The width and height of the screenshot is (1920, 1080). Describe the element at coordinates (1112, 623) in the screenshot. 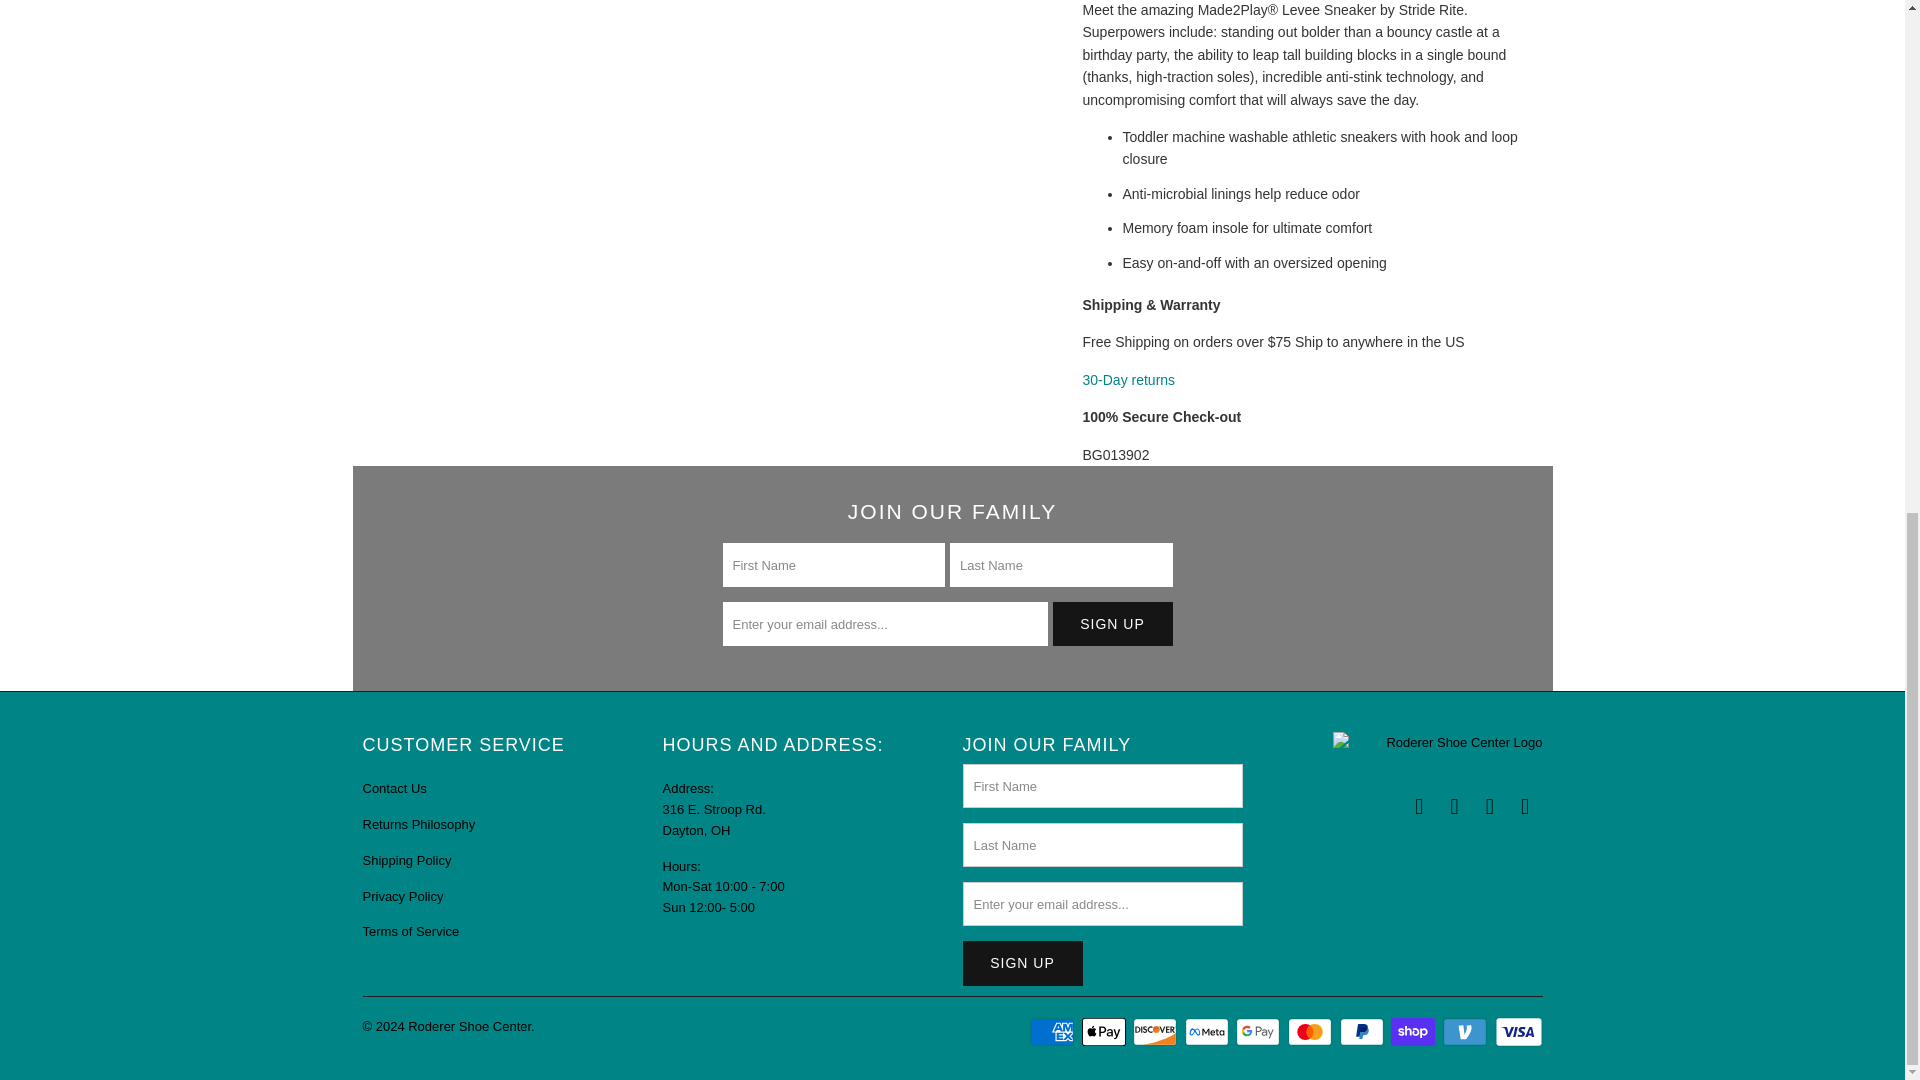

I see `Sign Up` at that location.